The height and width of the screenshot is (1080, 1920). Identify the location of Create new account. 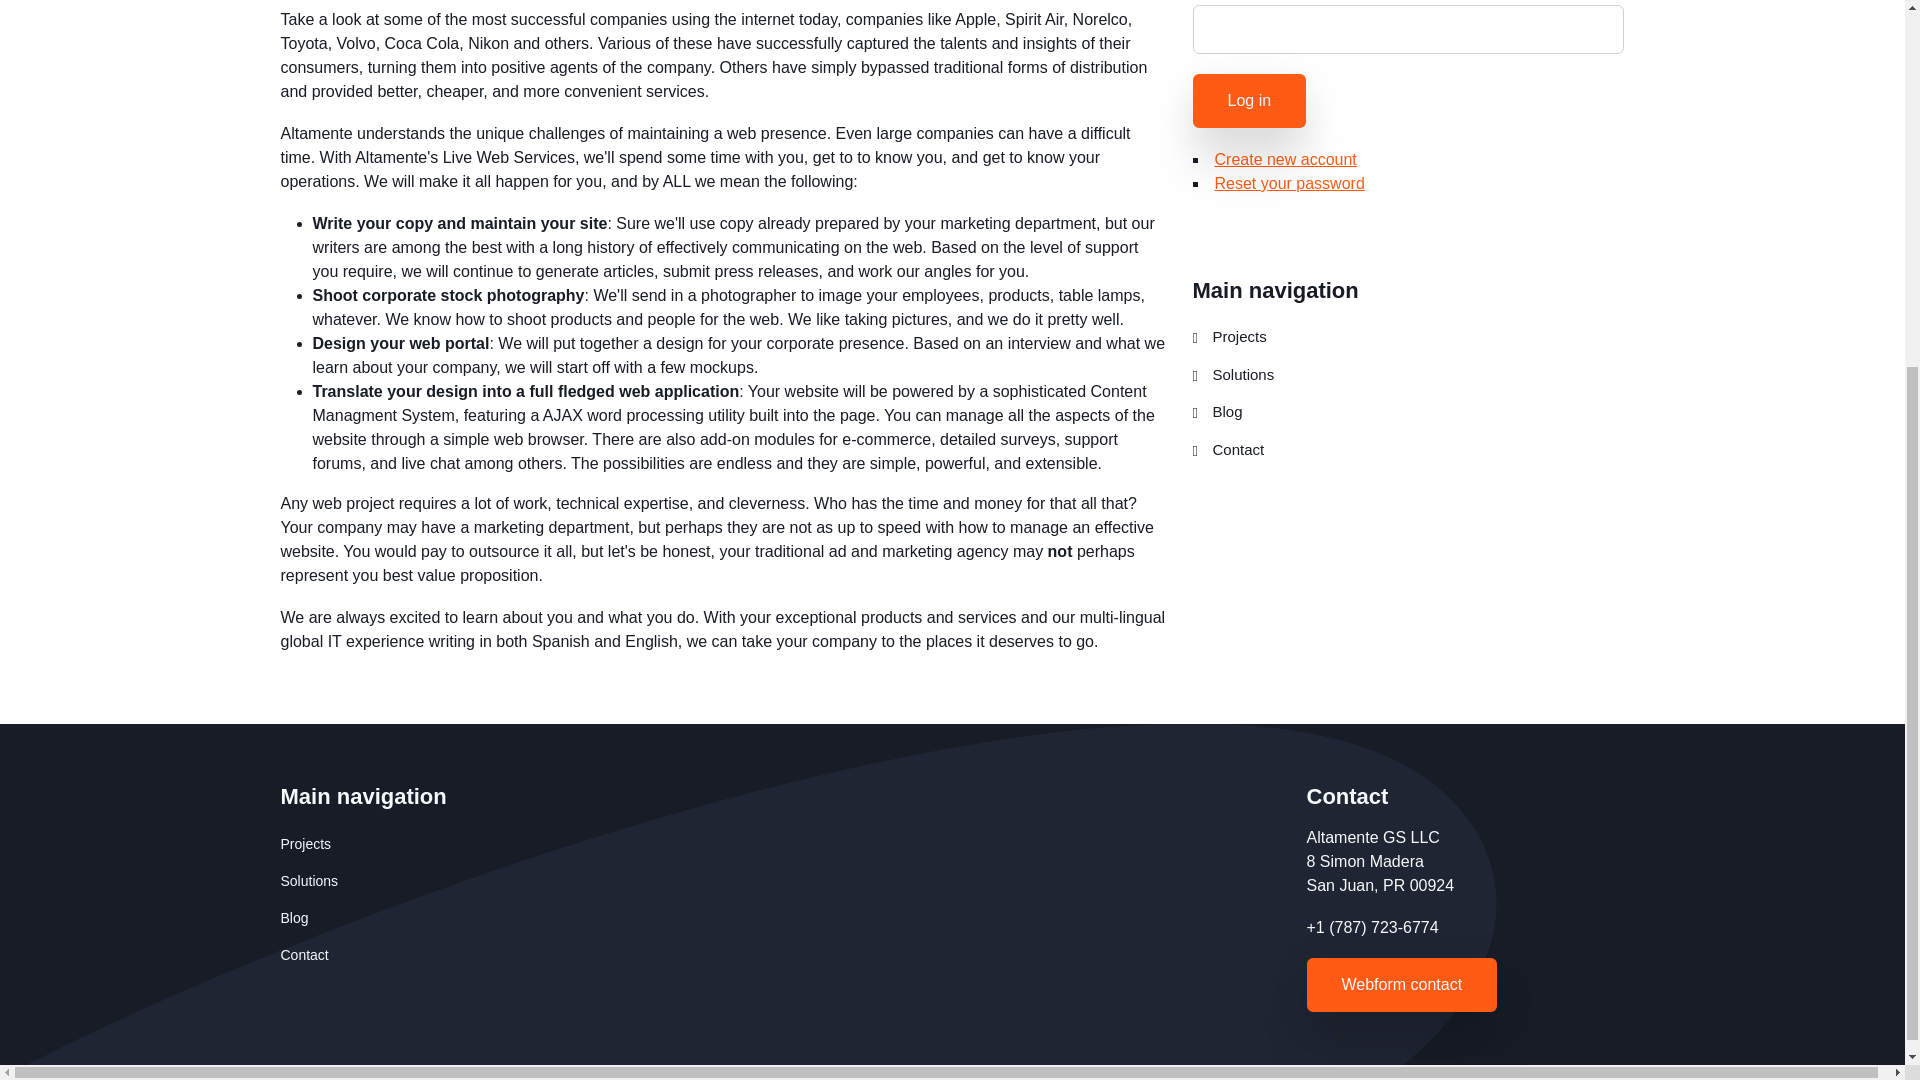
(1284, 160).